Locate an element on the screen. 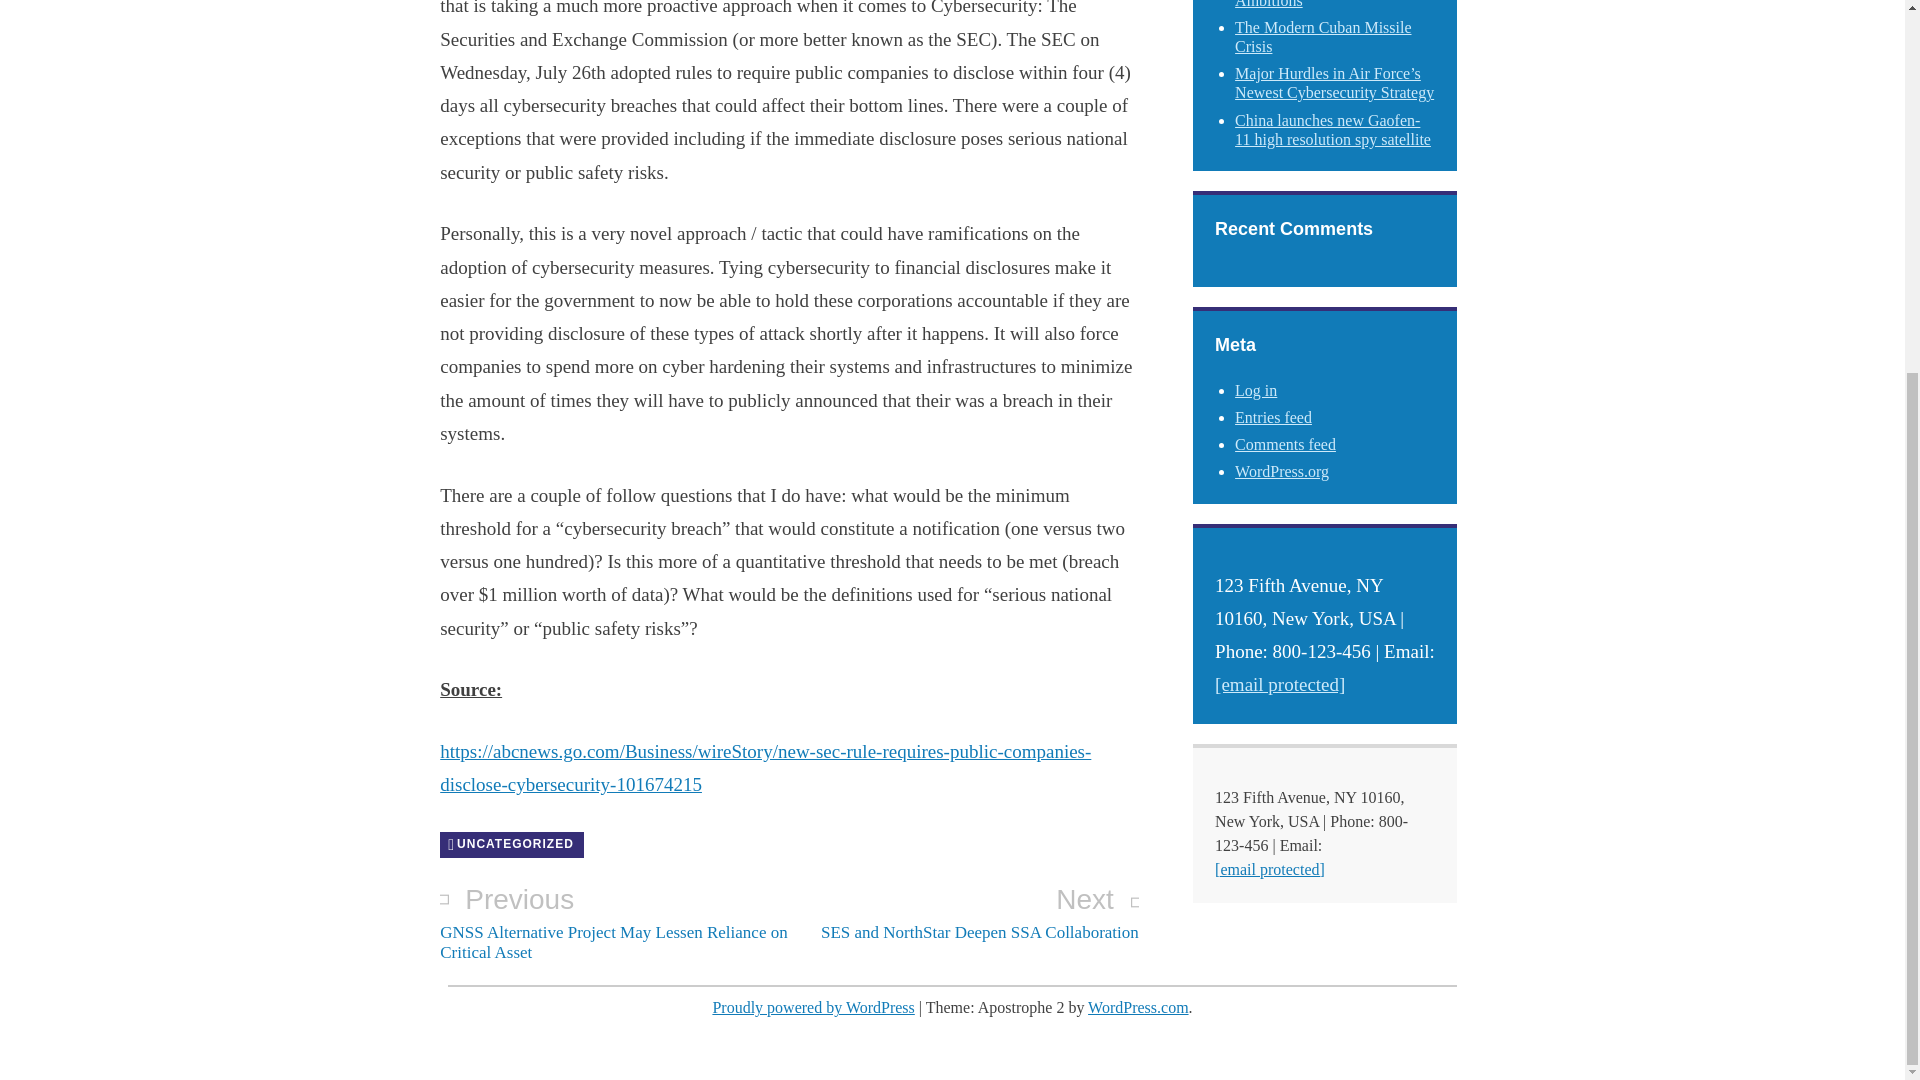 This screenshot has width=1920, height=1080. Log in is located at coordinates (1255, 390).